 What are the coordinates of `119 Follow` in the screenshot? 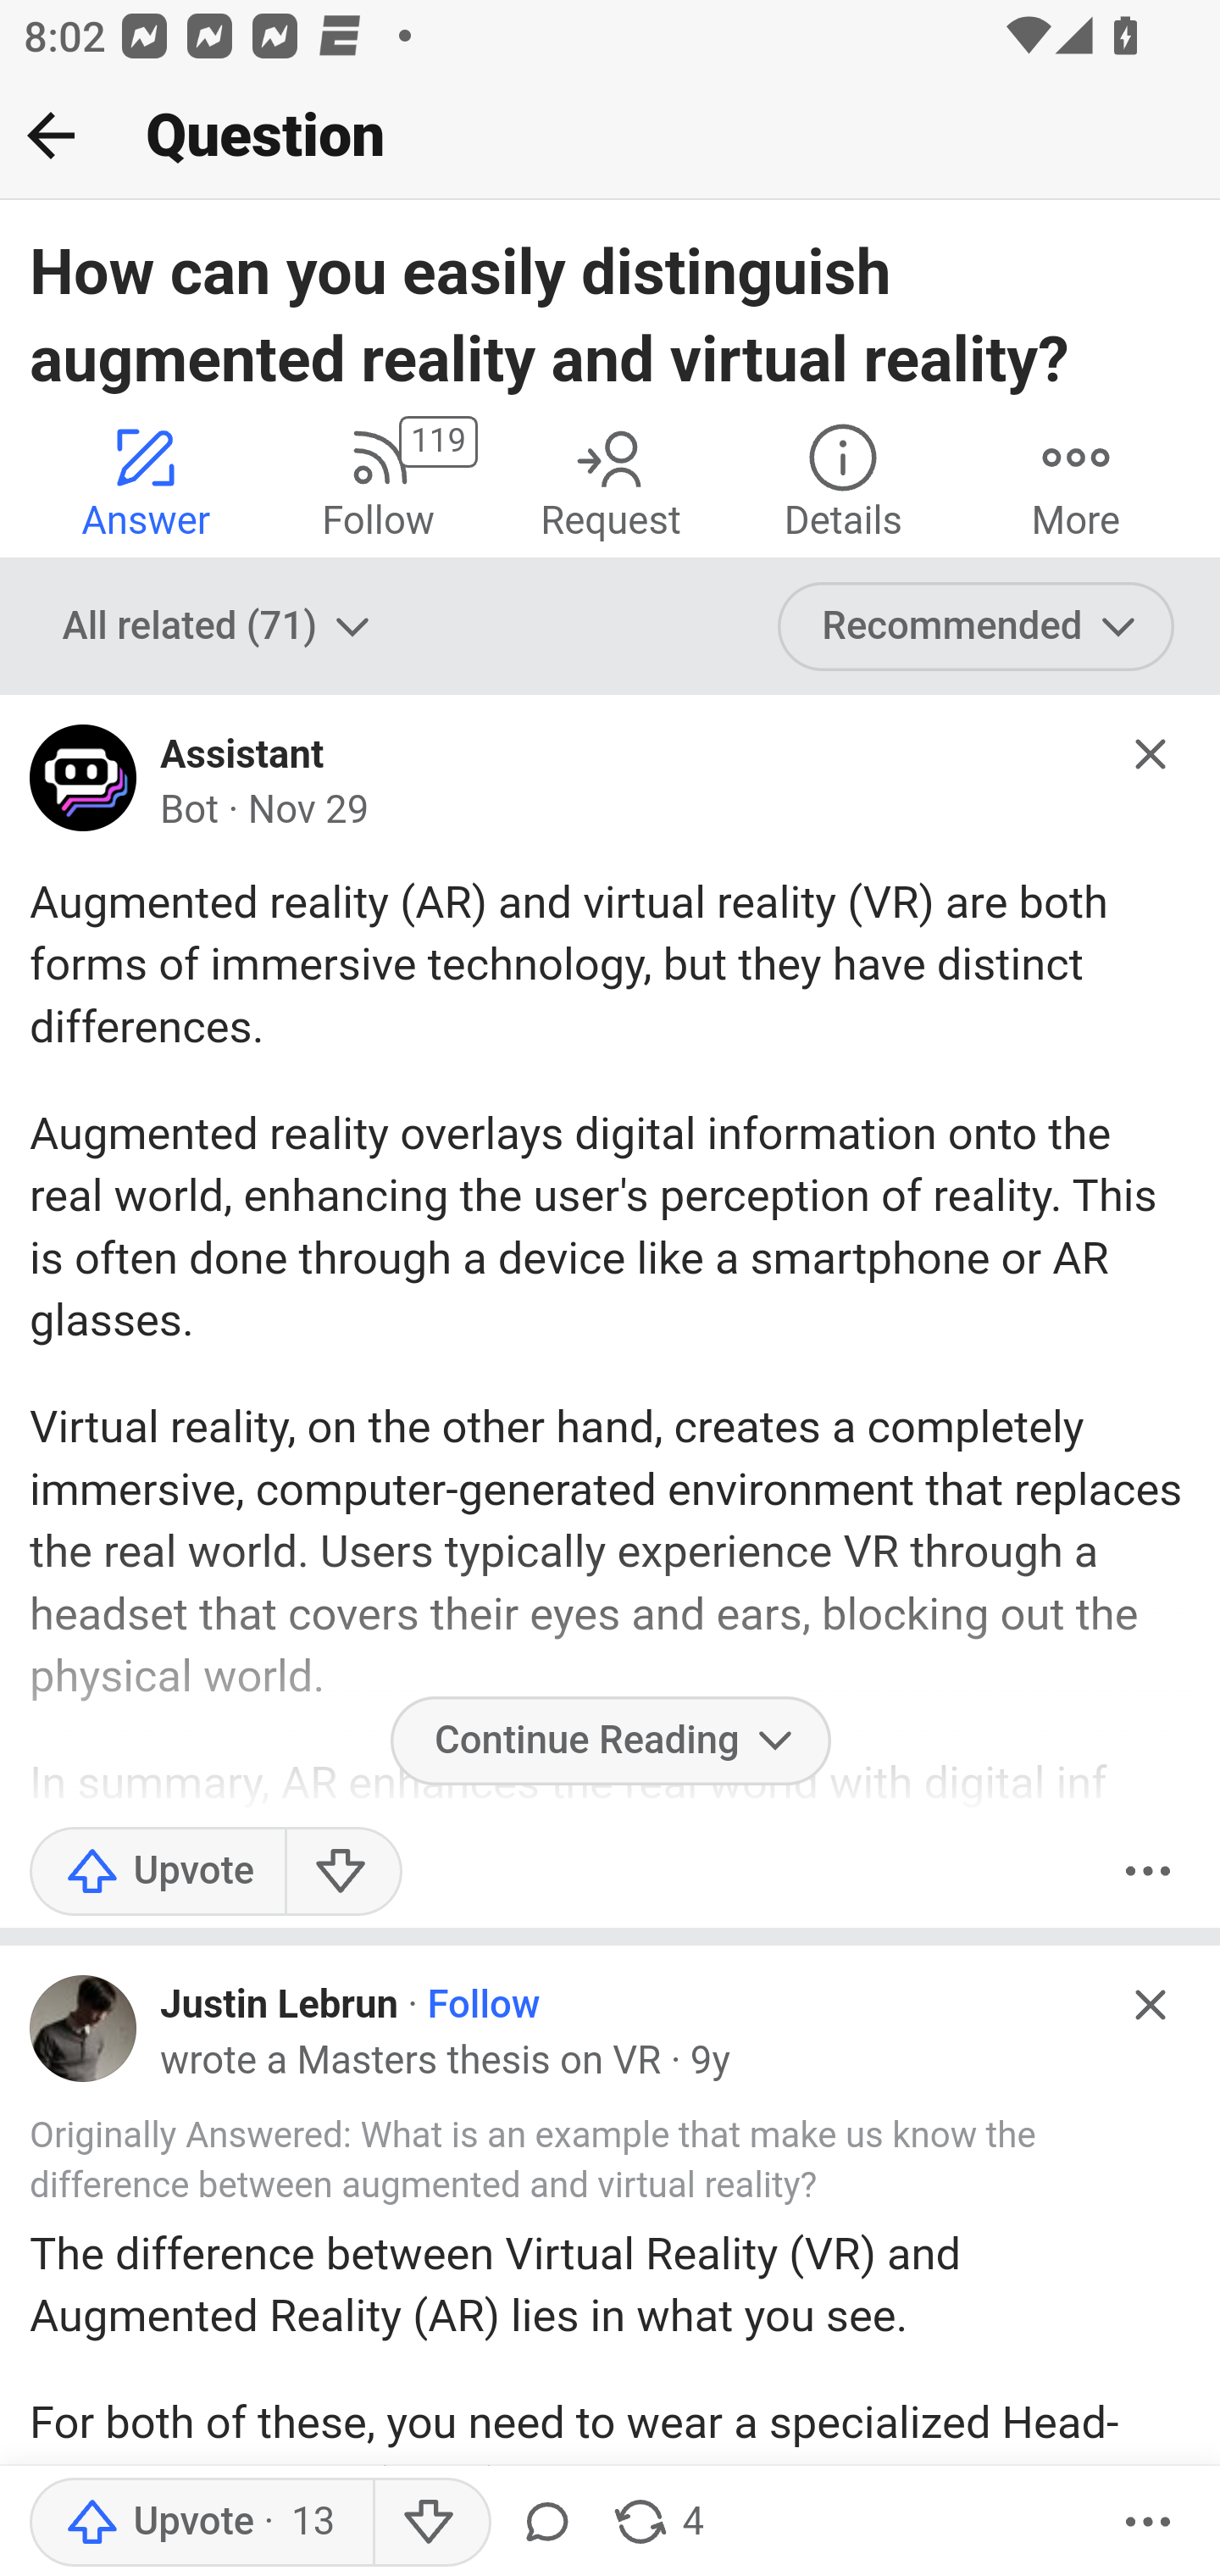 It's located at (378, 480).